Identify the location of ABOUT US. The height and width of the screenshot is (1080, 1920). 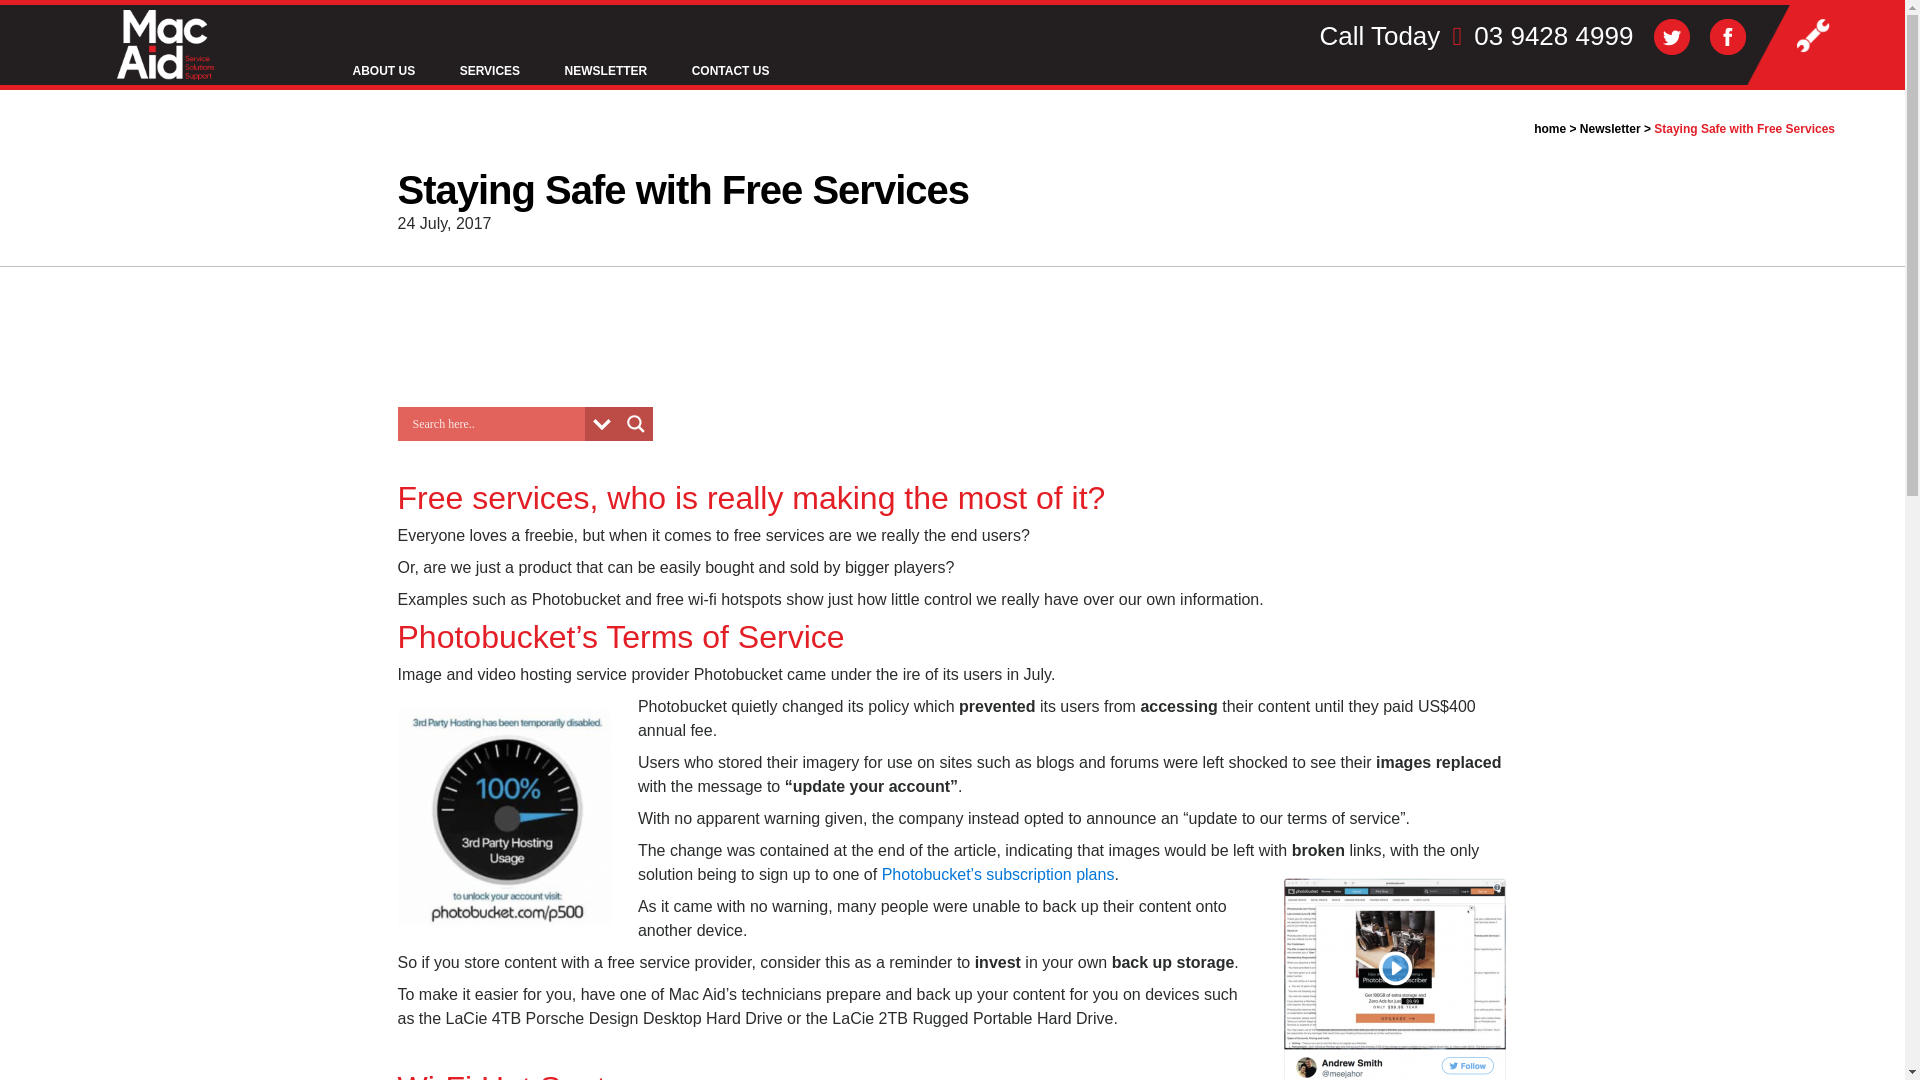
(384, 72).